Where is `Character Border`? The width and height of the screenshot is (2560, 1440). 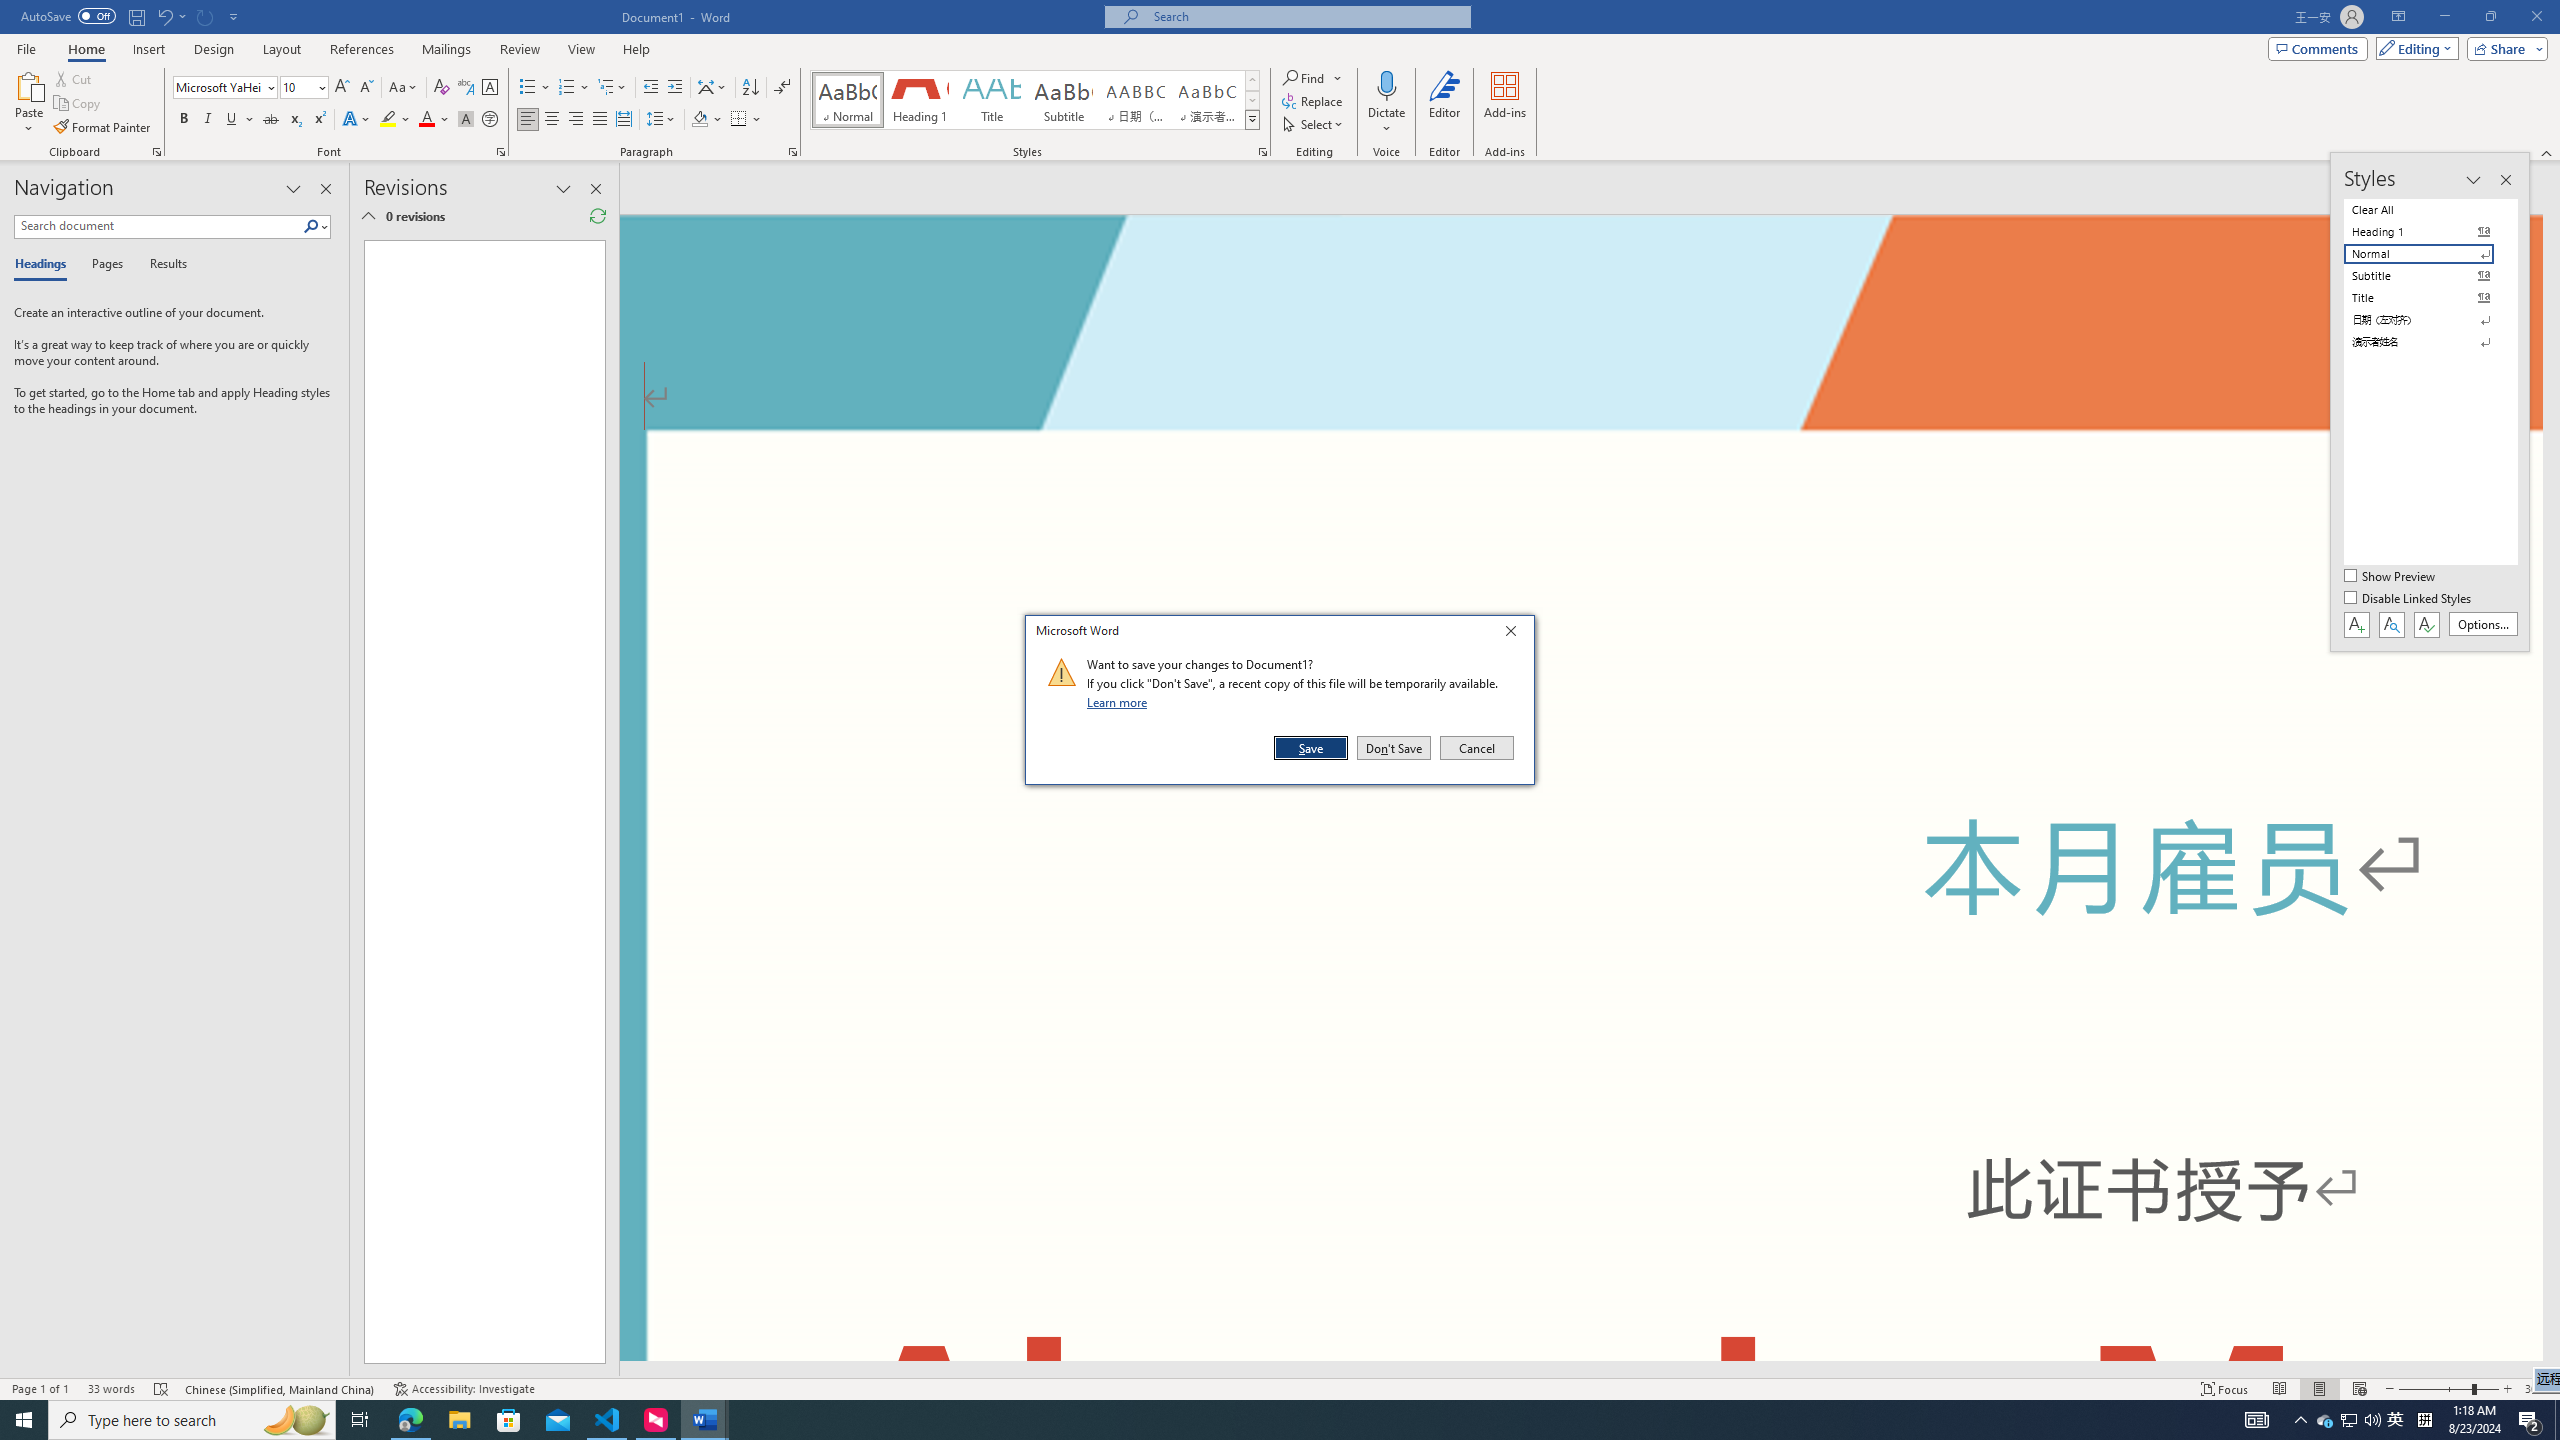 Character Border is located at coordinates (490, 88).